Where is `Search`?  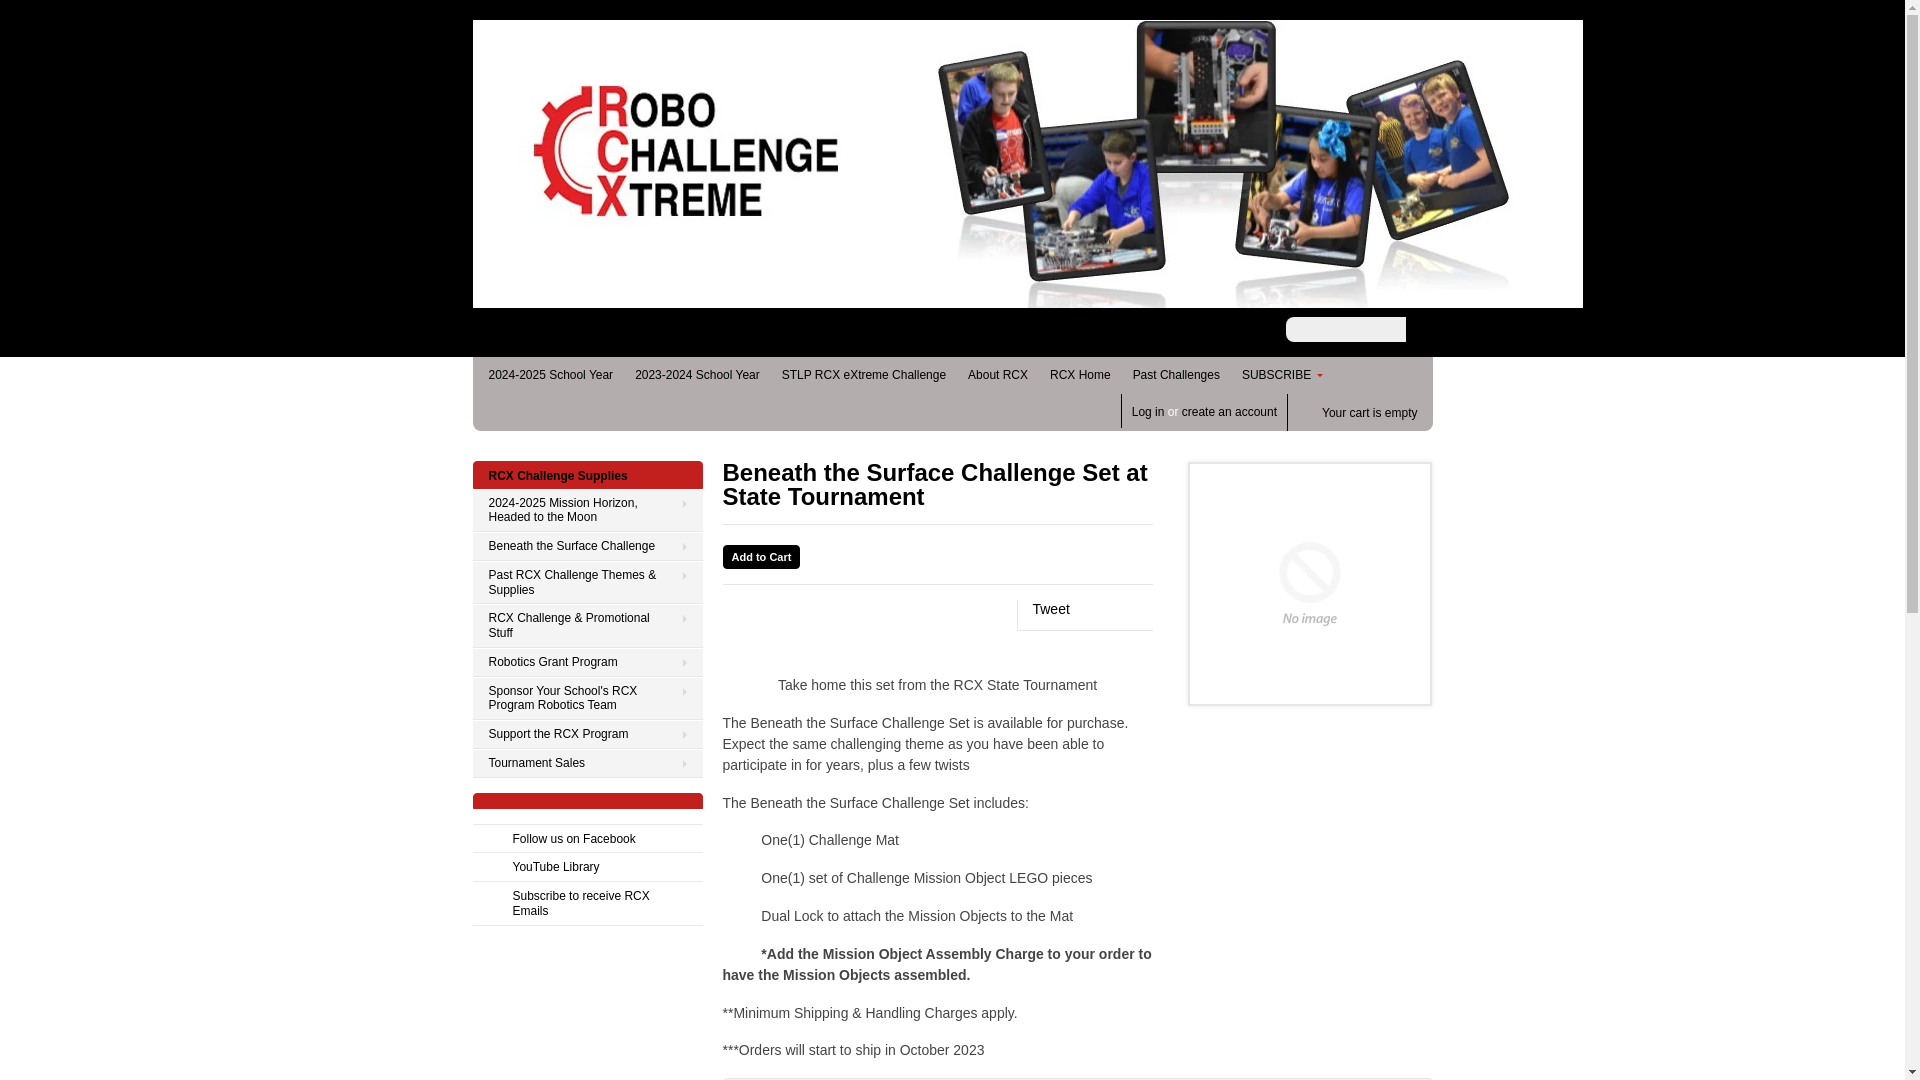 Search is located at coordinates (1418, 330).